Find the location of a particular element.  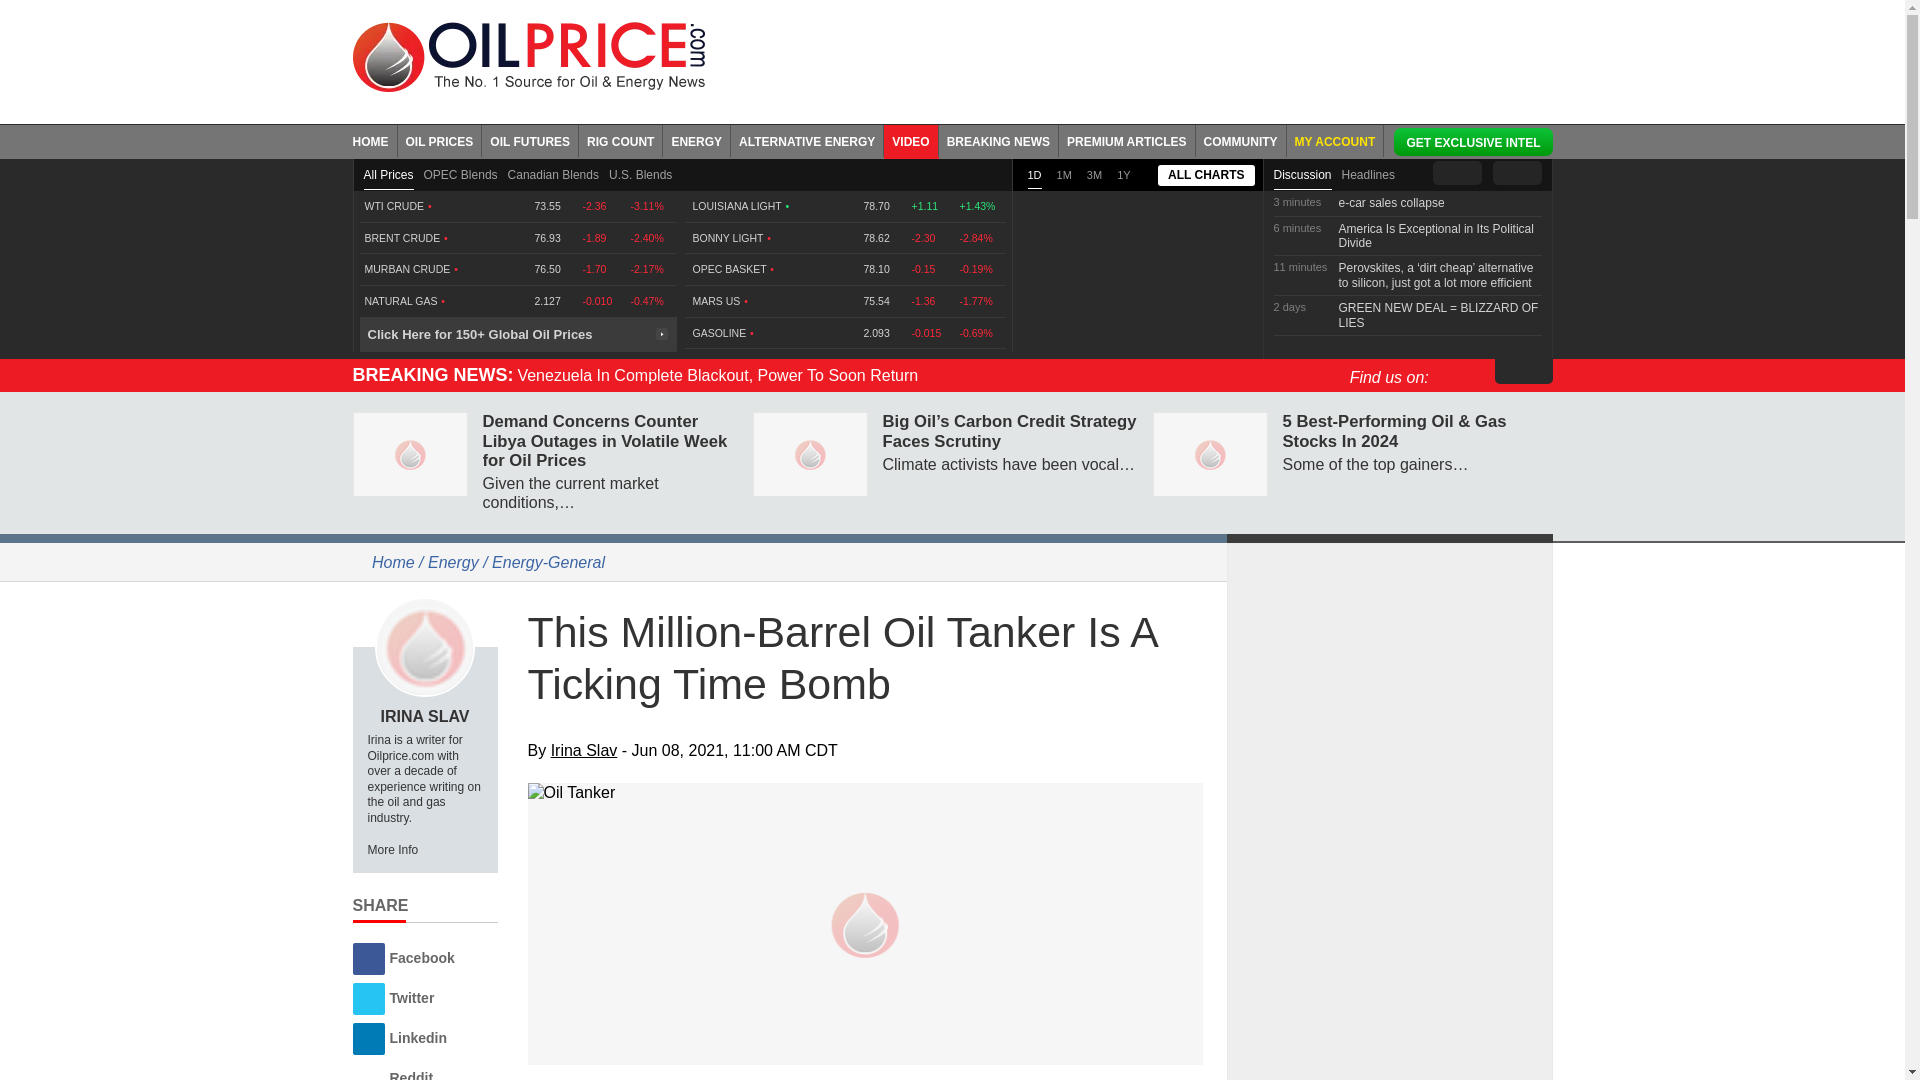

Oil prices - Oilprice.com is located at coordinates (528, 56).